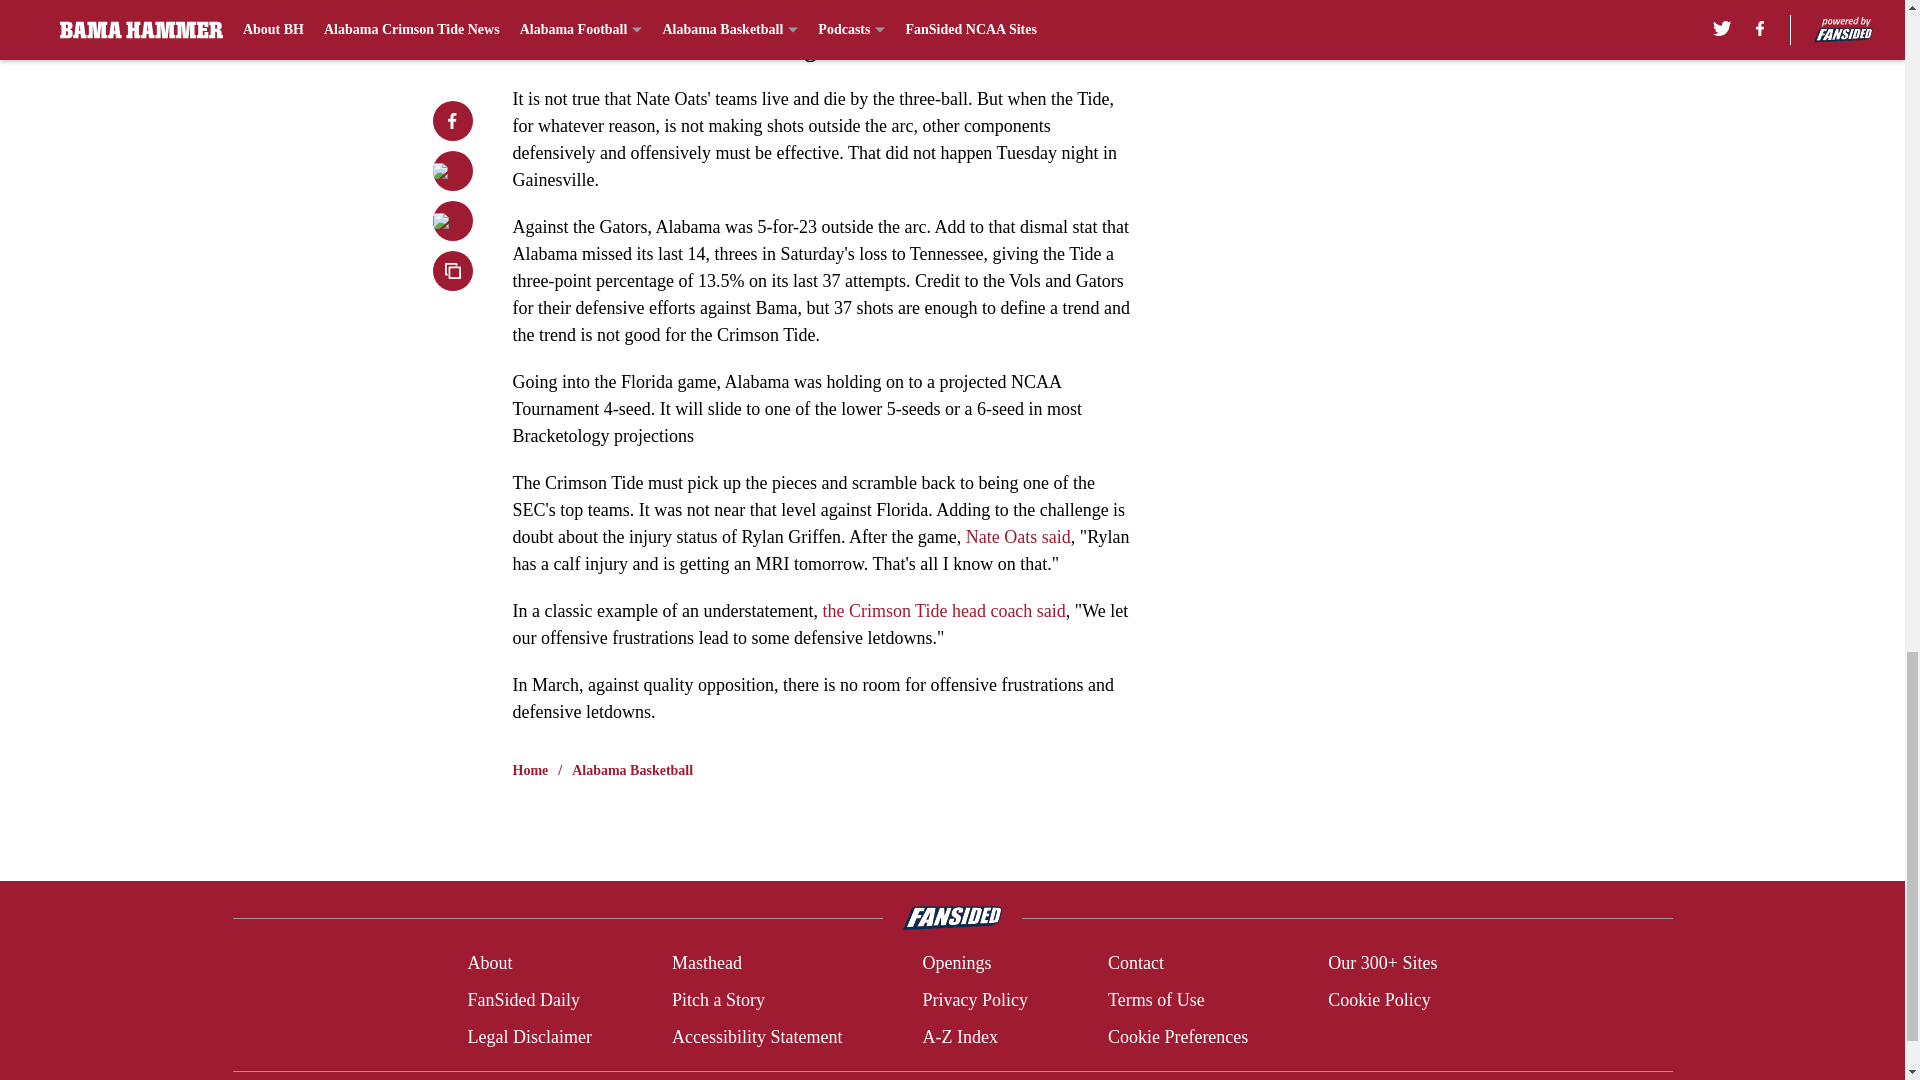 This screenshot has width=1920, height=1080. What do you see at coordinates (528, 1036) in the screenshot?
I see `Legal Disclaimer` at bounding box center [528, 1036].